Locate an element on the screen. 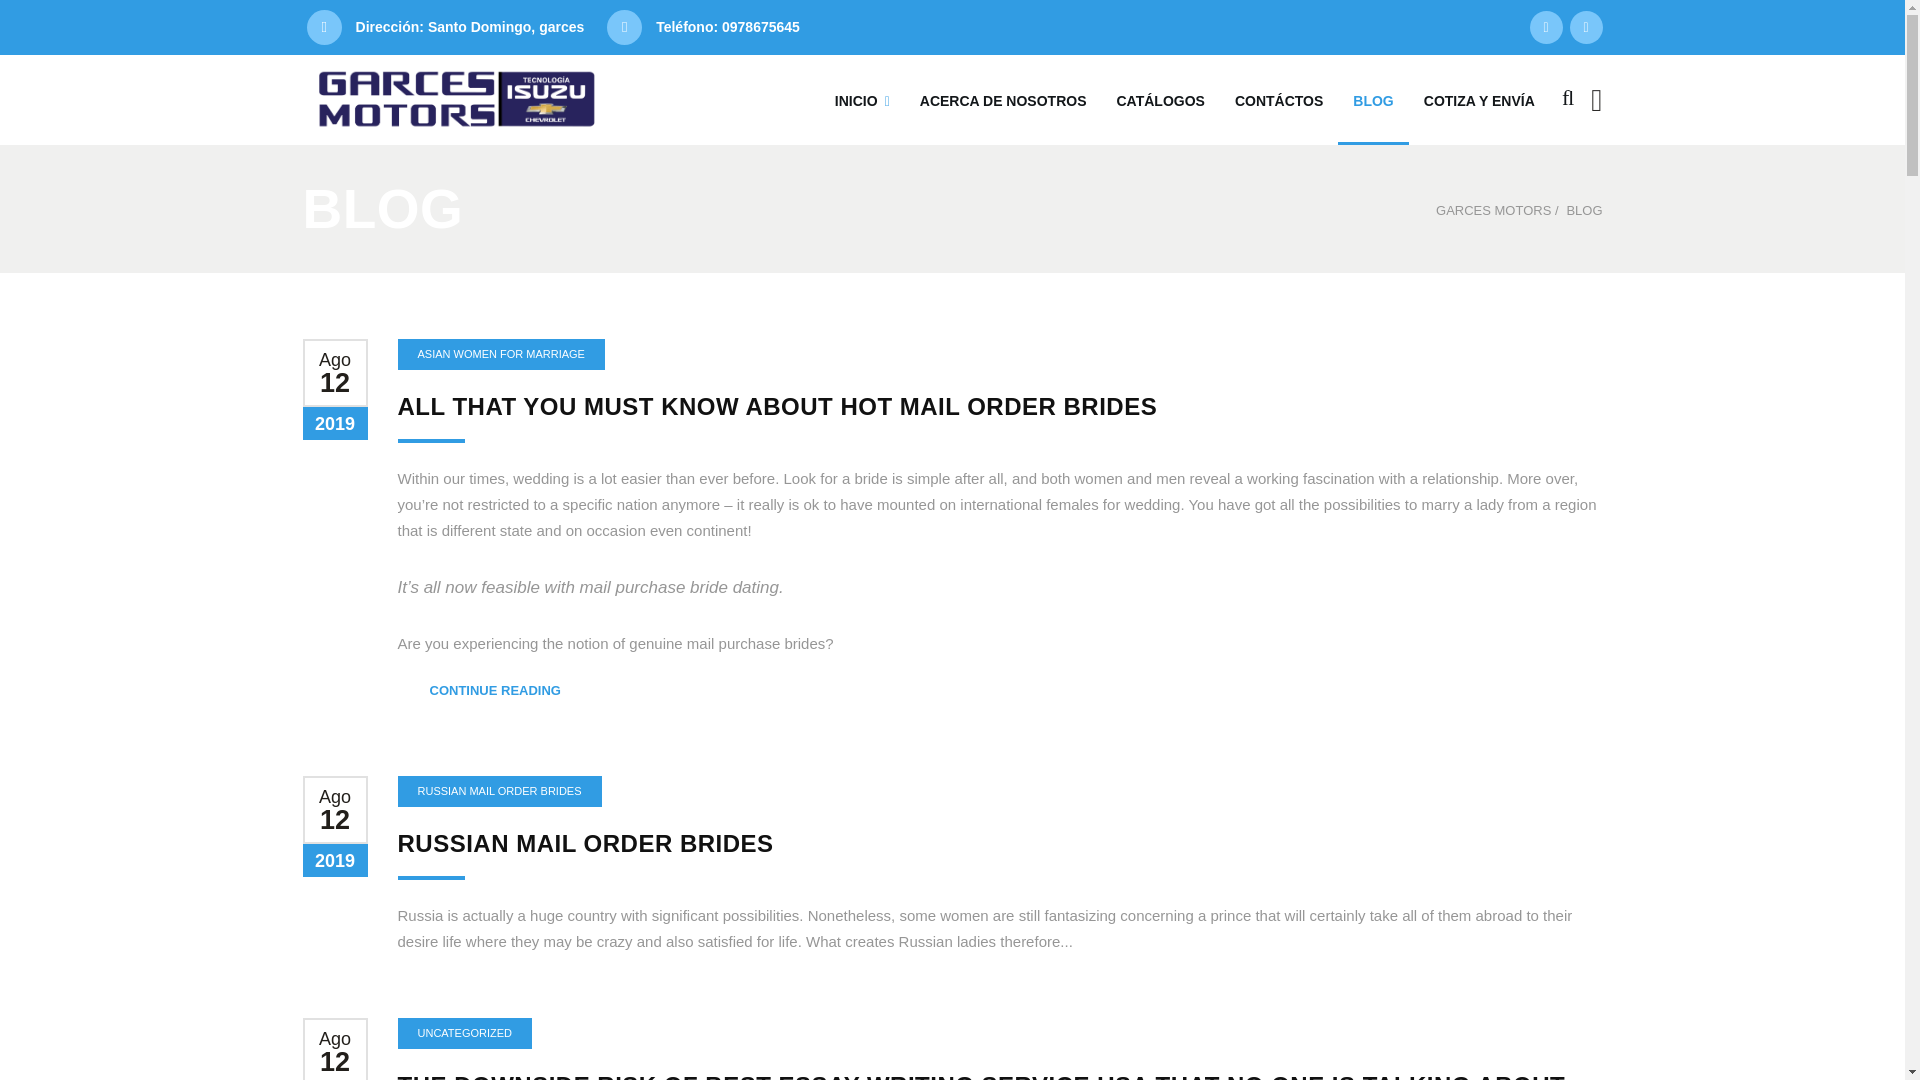 The image size is (1920, 1080). ASIAN WOMEN FOR MARRIAGE is located at coordinates (500, 354).